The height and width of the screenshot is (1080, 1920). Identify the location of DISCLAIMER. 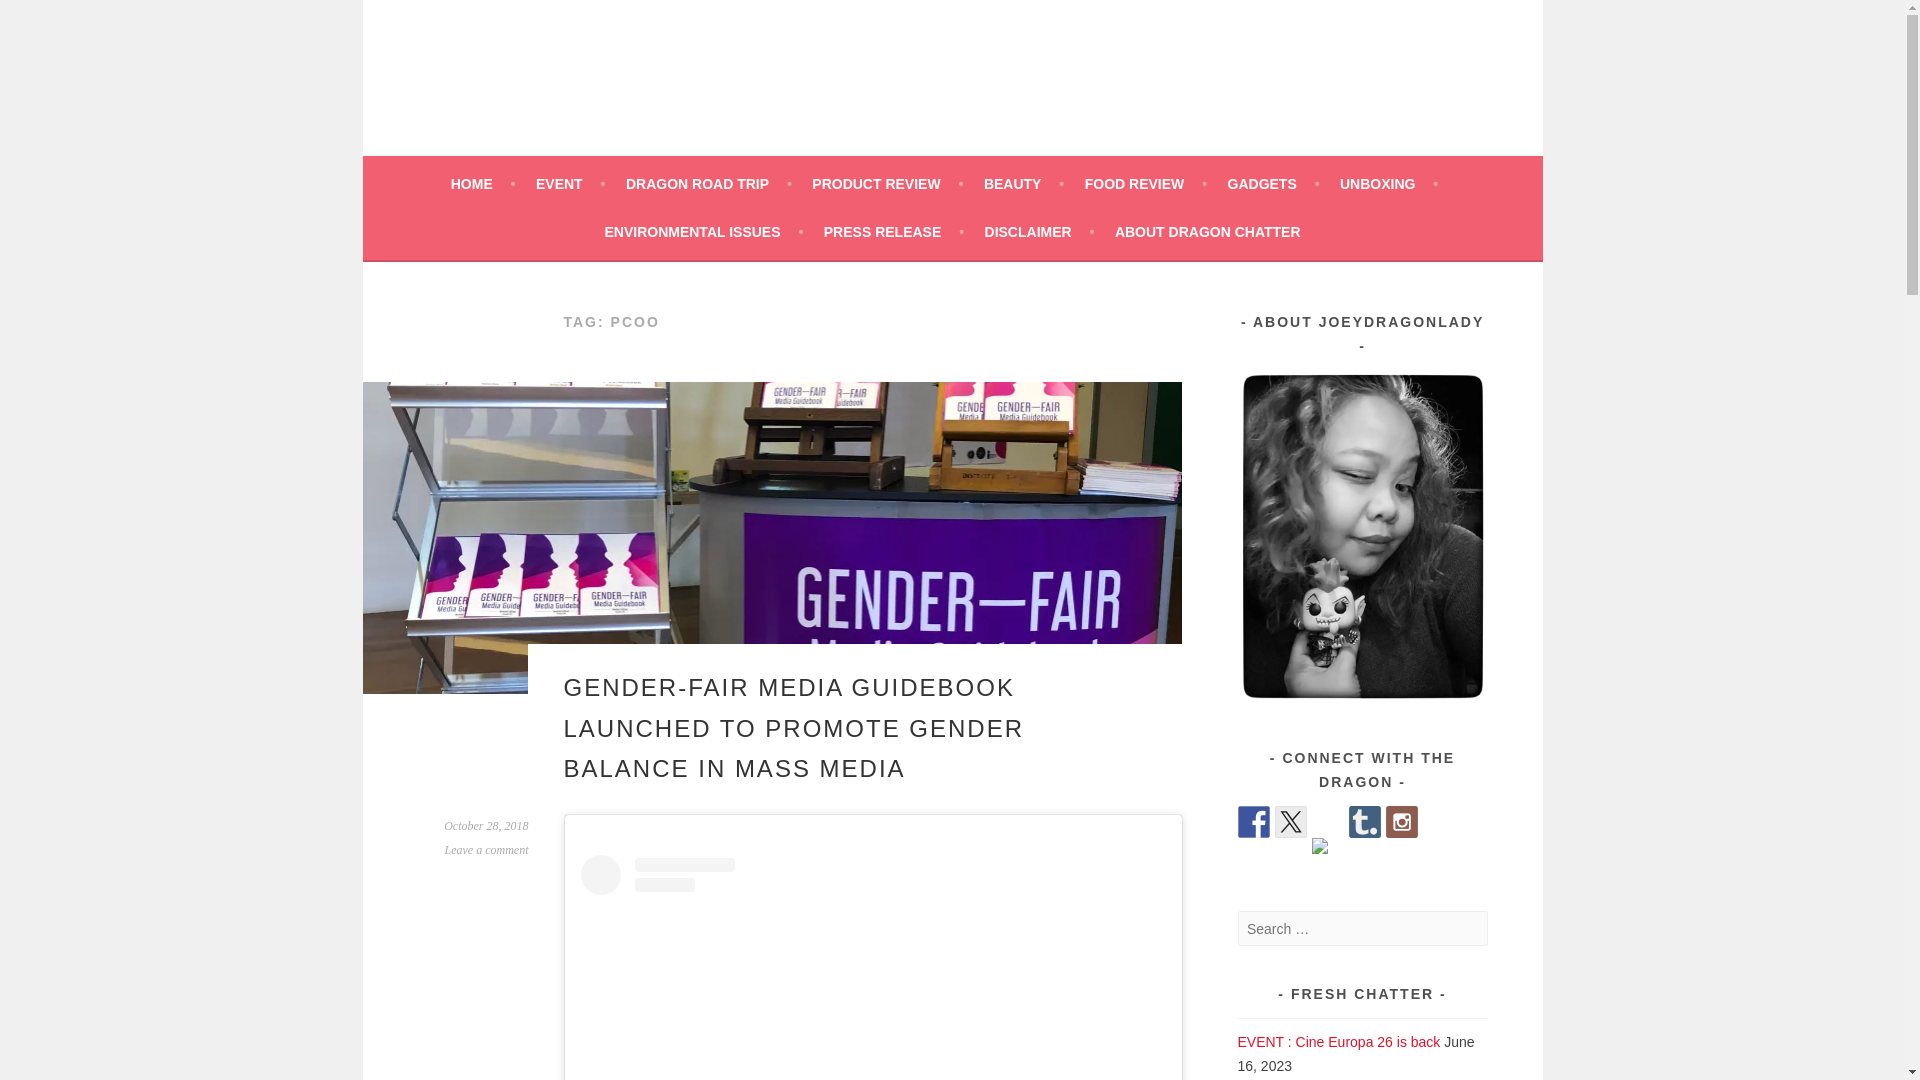
(1039, 232).